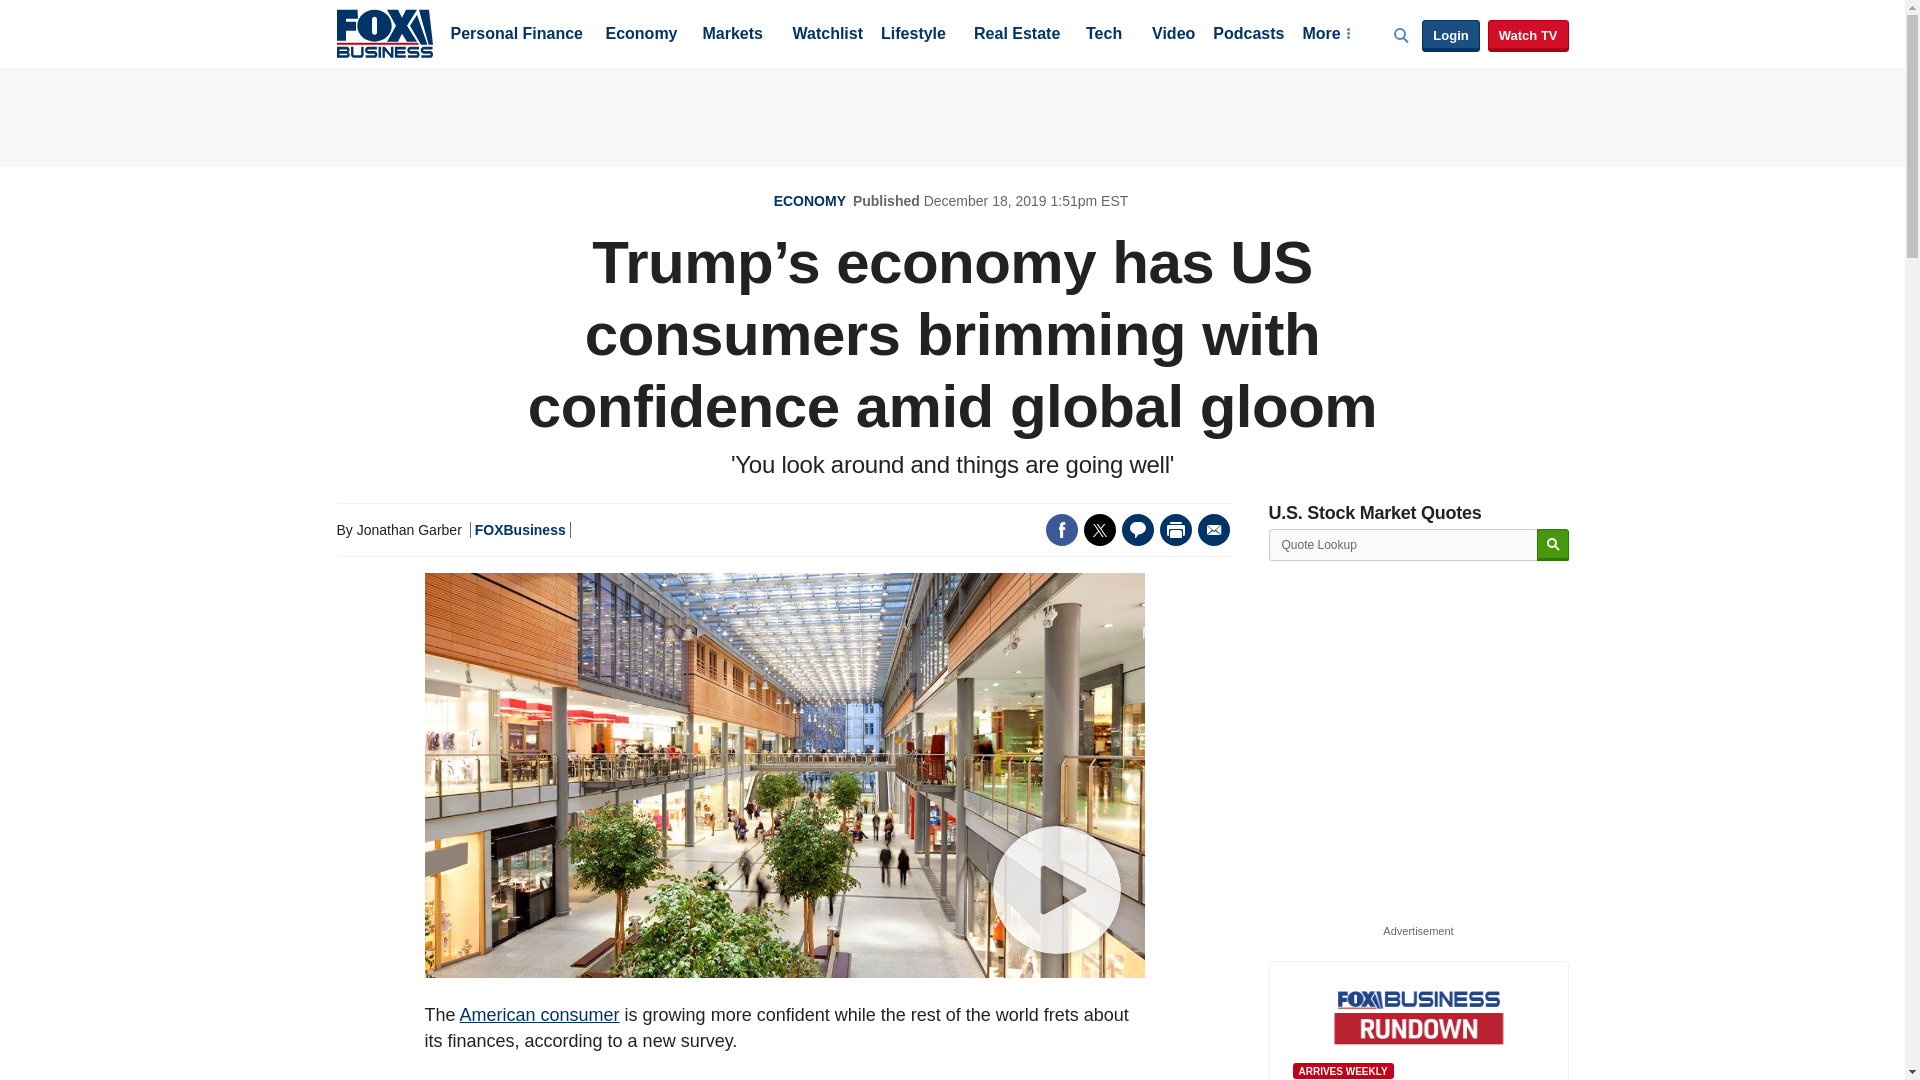 The width and height of the screenshot is (1920, 1080). Describe the element at coordinates (914, 35) in the screenshot. I see `Lifestyle` at that location.